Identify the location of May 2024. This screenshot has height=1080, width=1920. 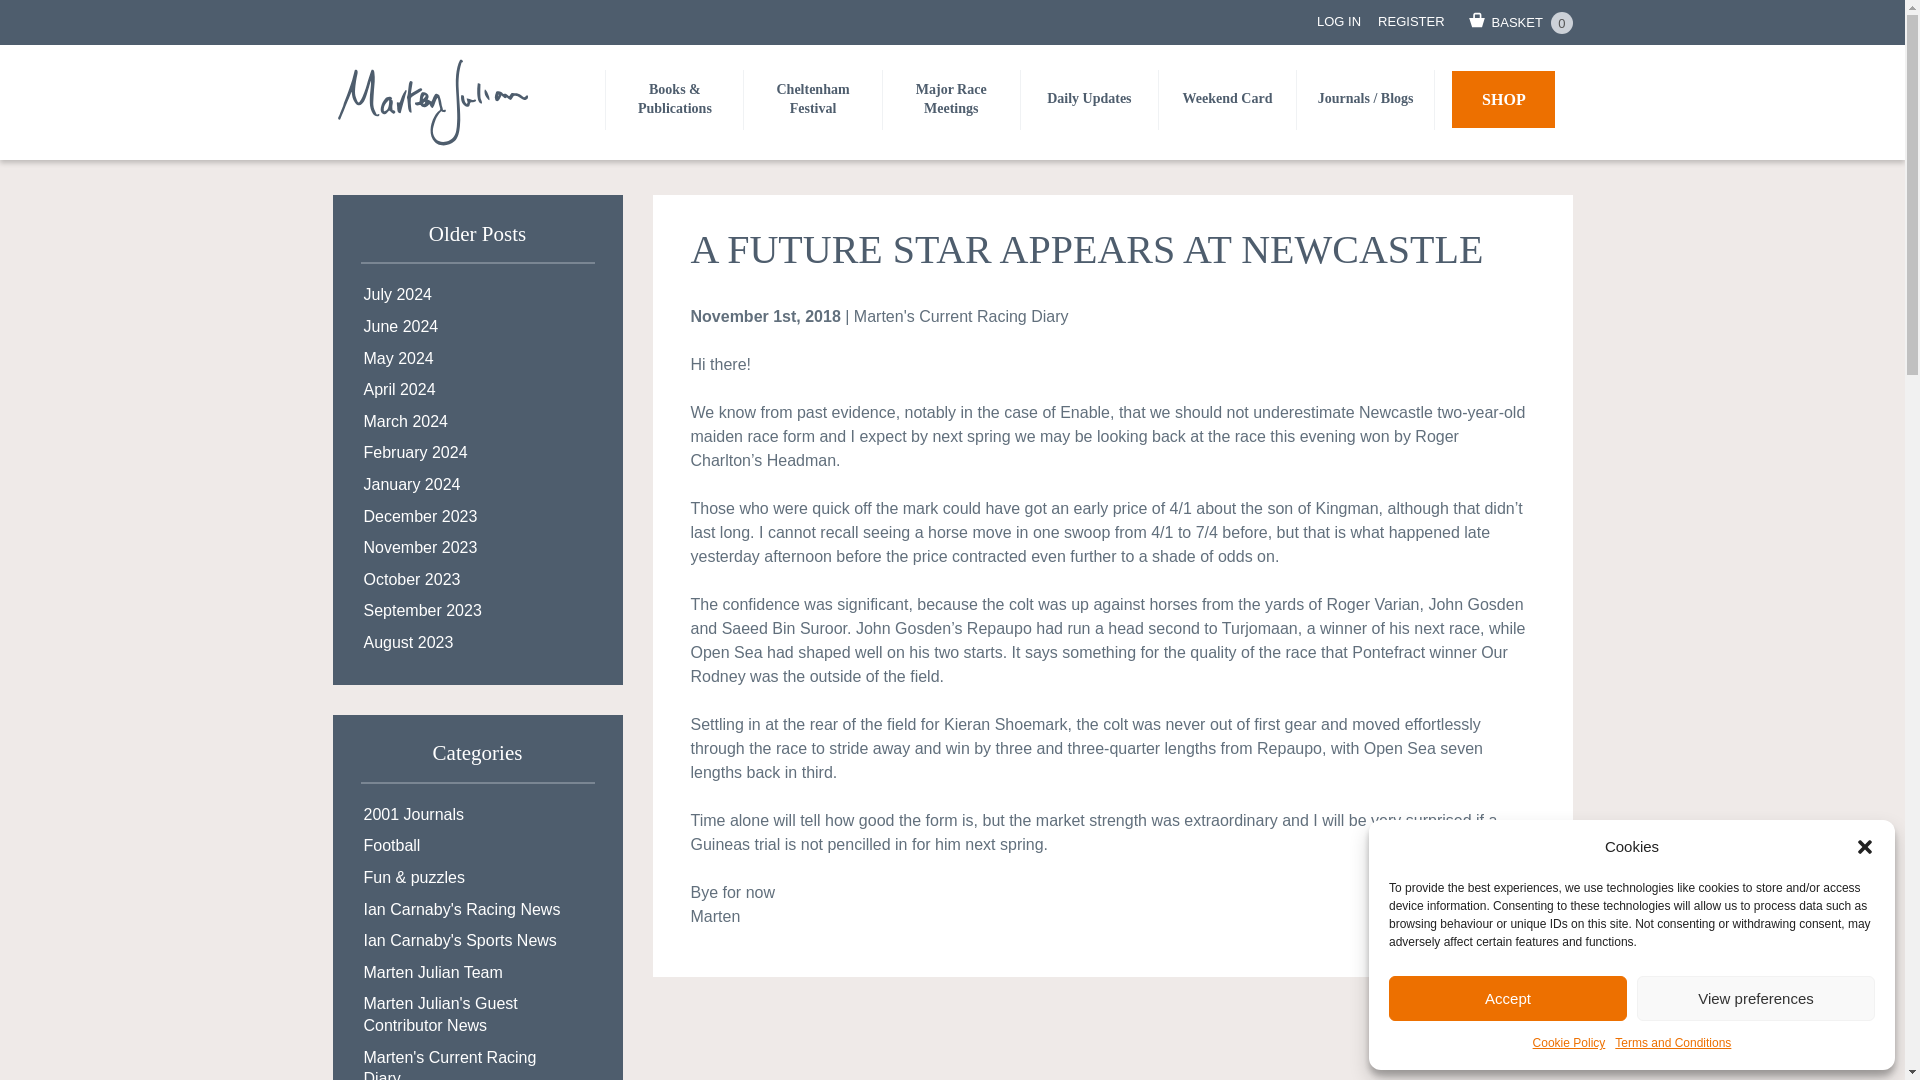
(478, 358).